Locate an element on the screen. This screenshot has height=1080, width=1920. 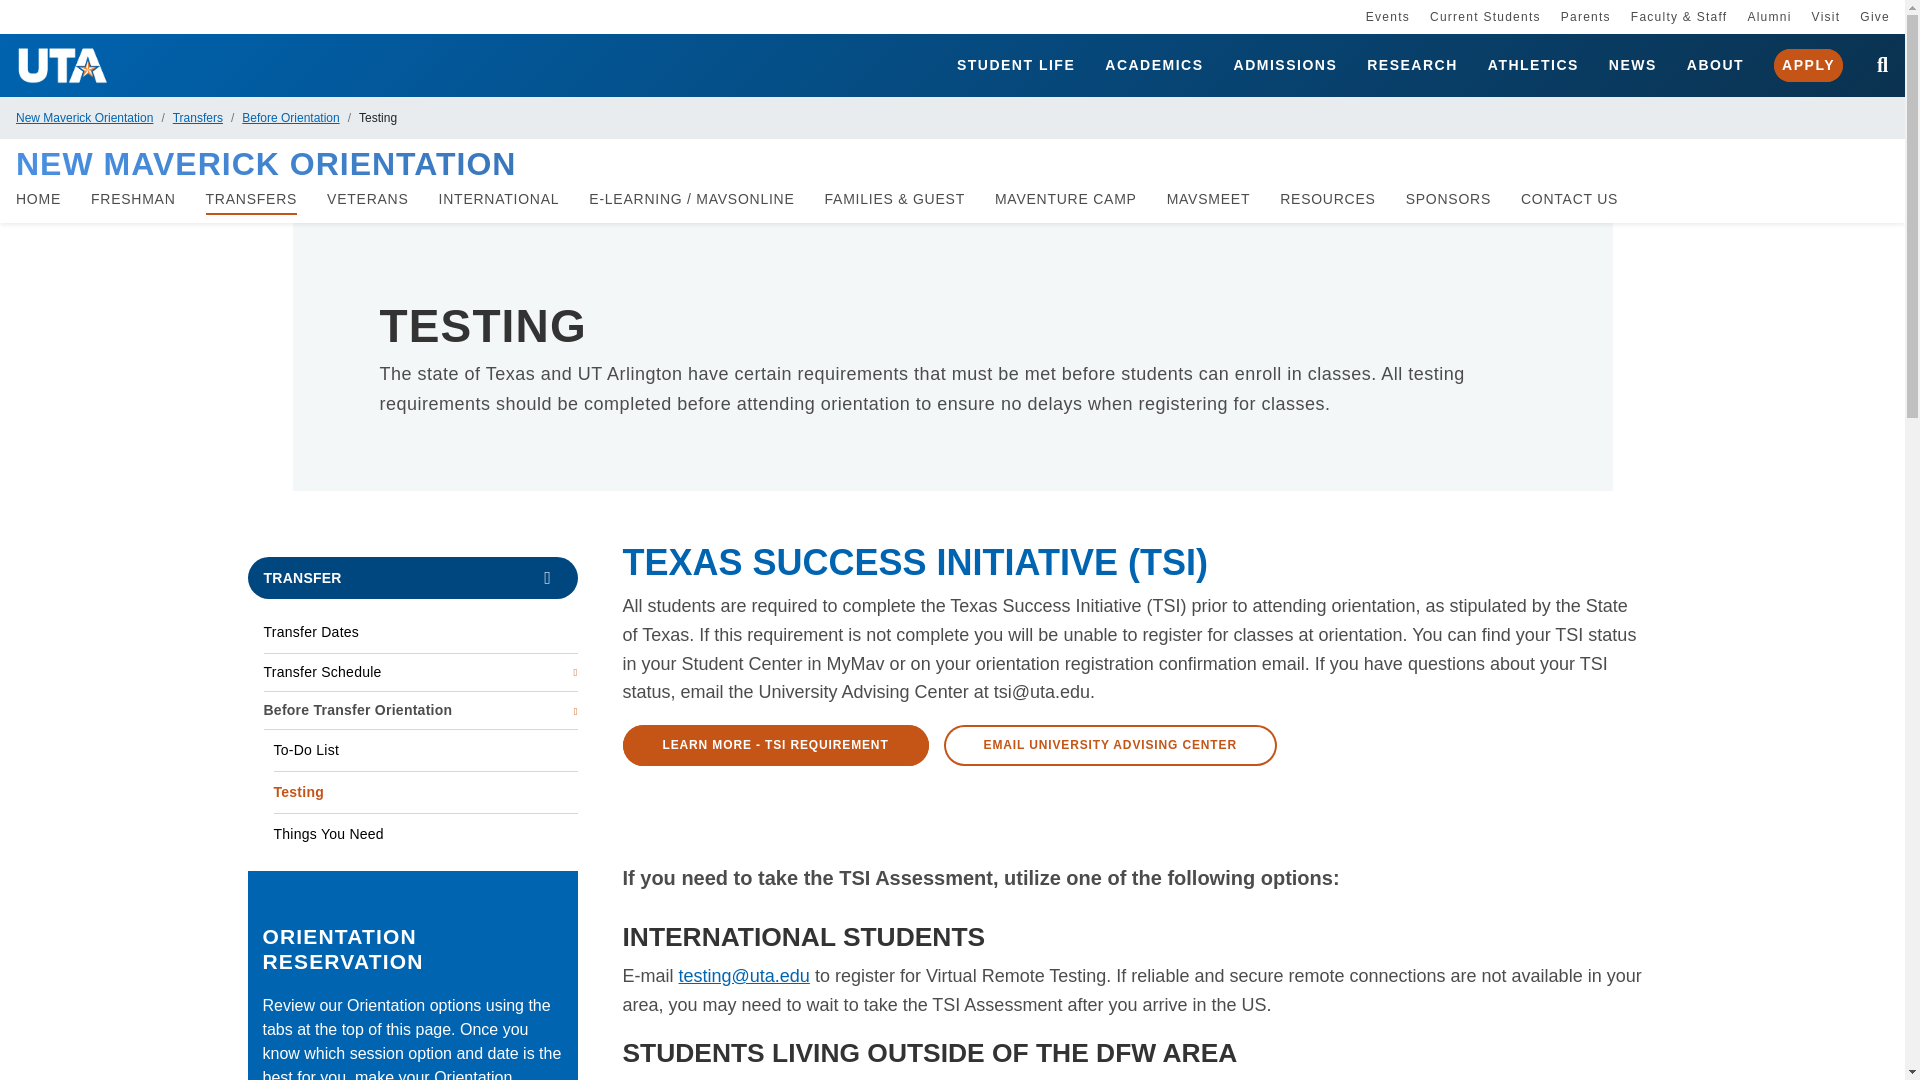
Events is located at coordinates (1387, 16).